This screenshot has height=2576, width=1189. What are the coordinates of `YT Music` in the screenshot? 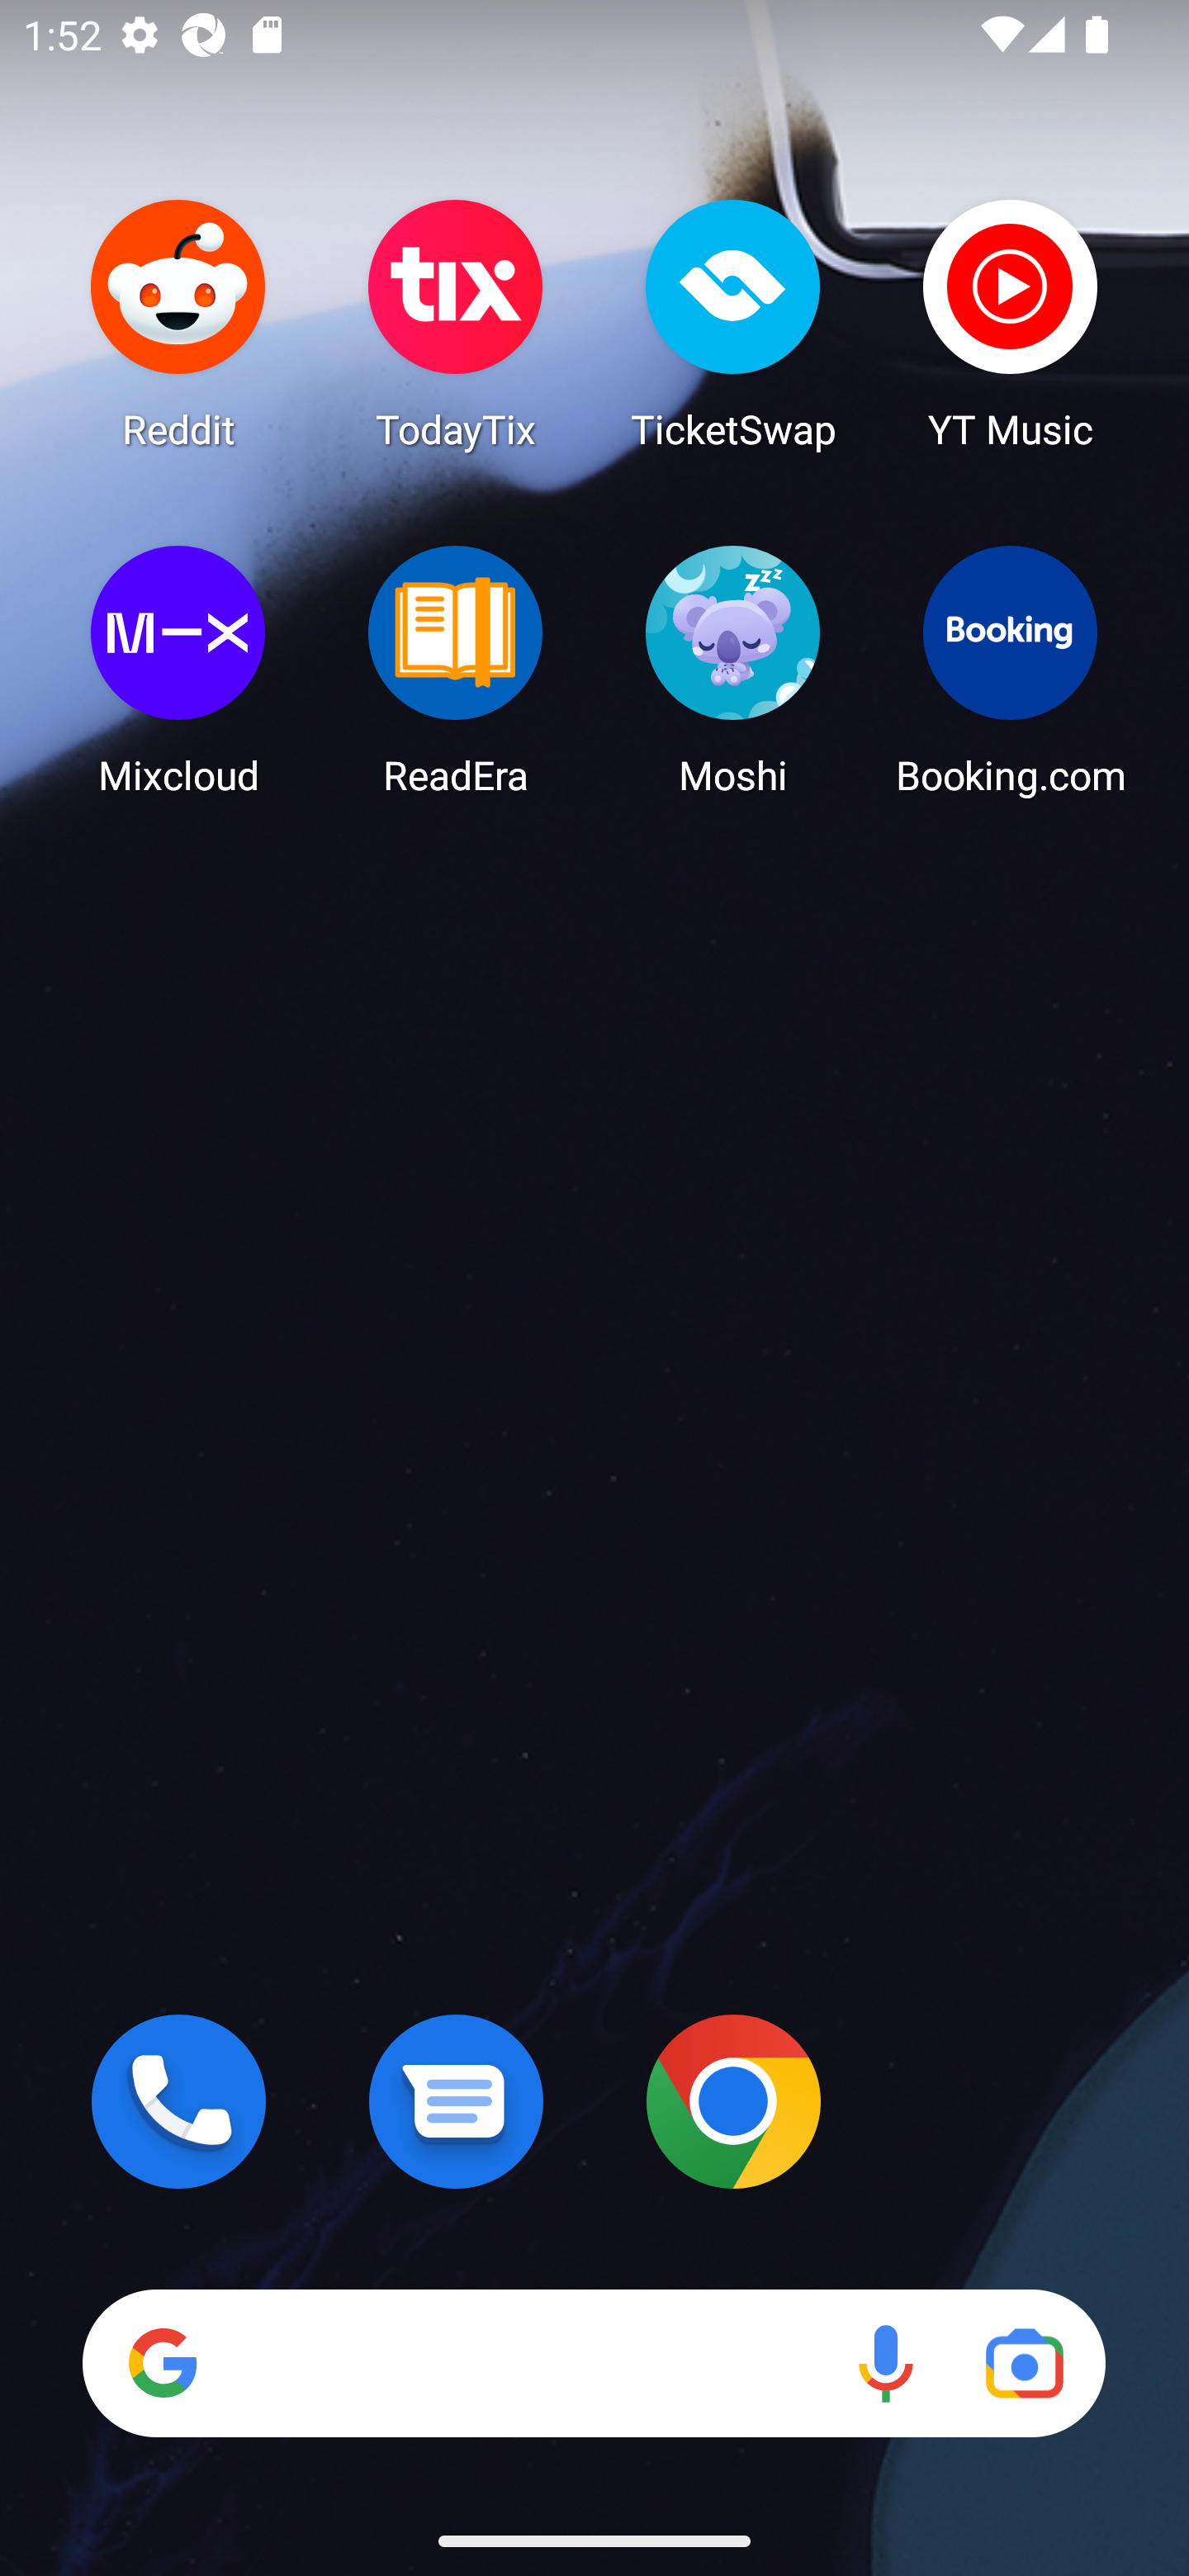 It's located at (1011, 324).